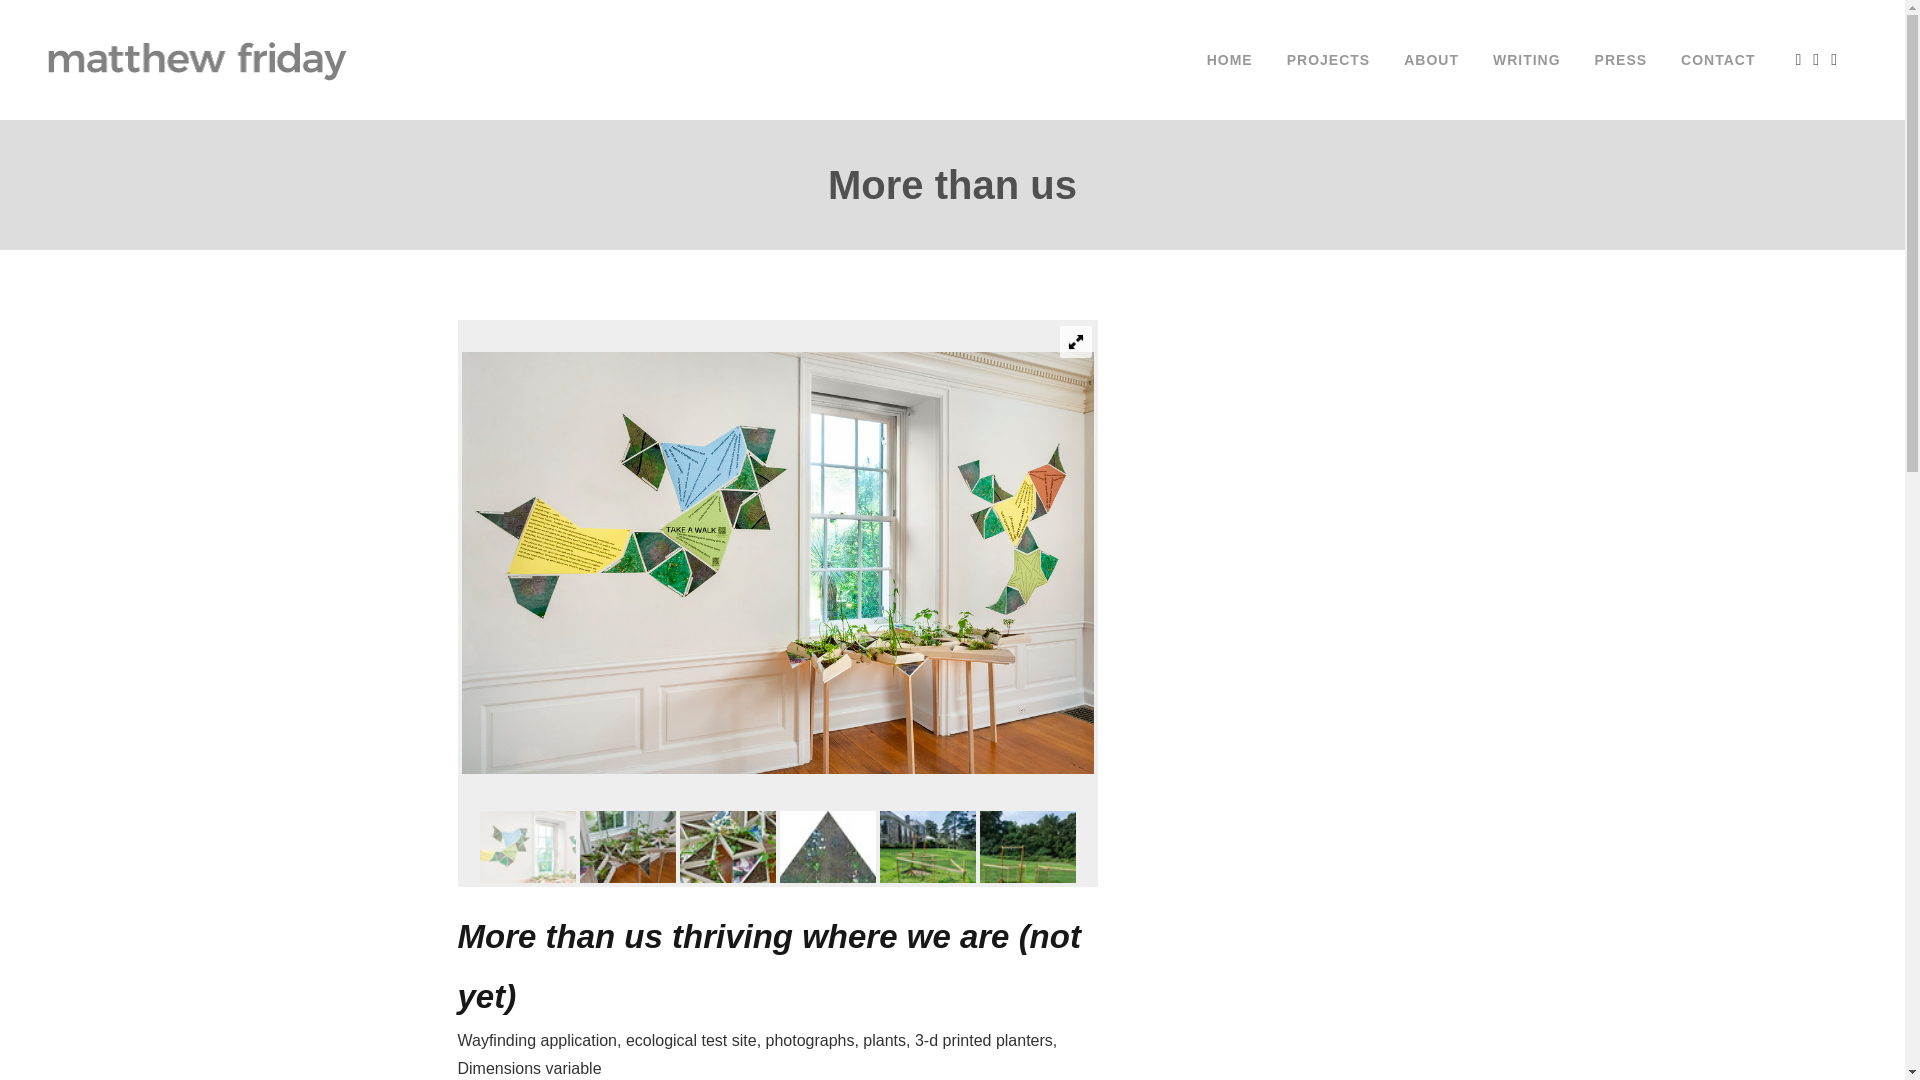 The height and width of the screenshot is (1080, 1920). What do you see at coordinates (1718, 60) in the screenshot?
I see `CONTACT` at bounding box center [1718, 60].